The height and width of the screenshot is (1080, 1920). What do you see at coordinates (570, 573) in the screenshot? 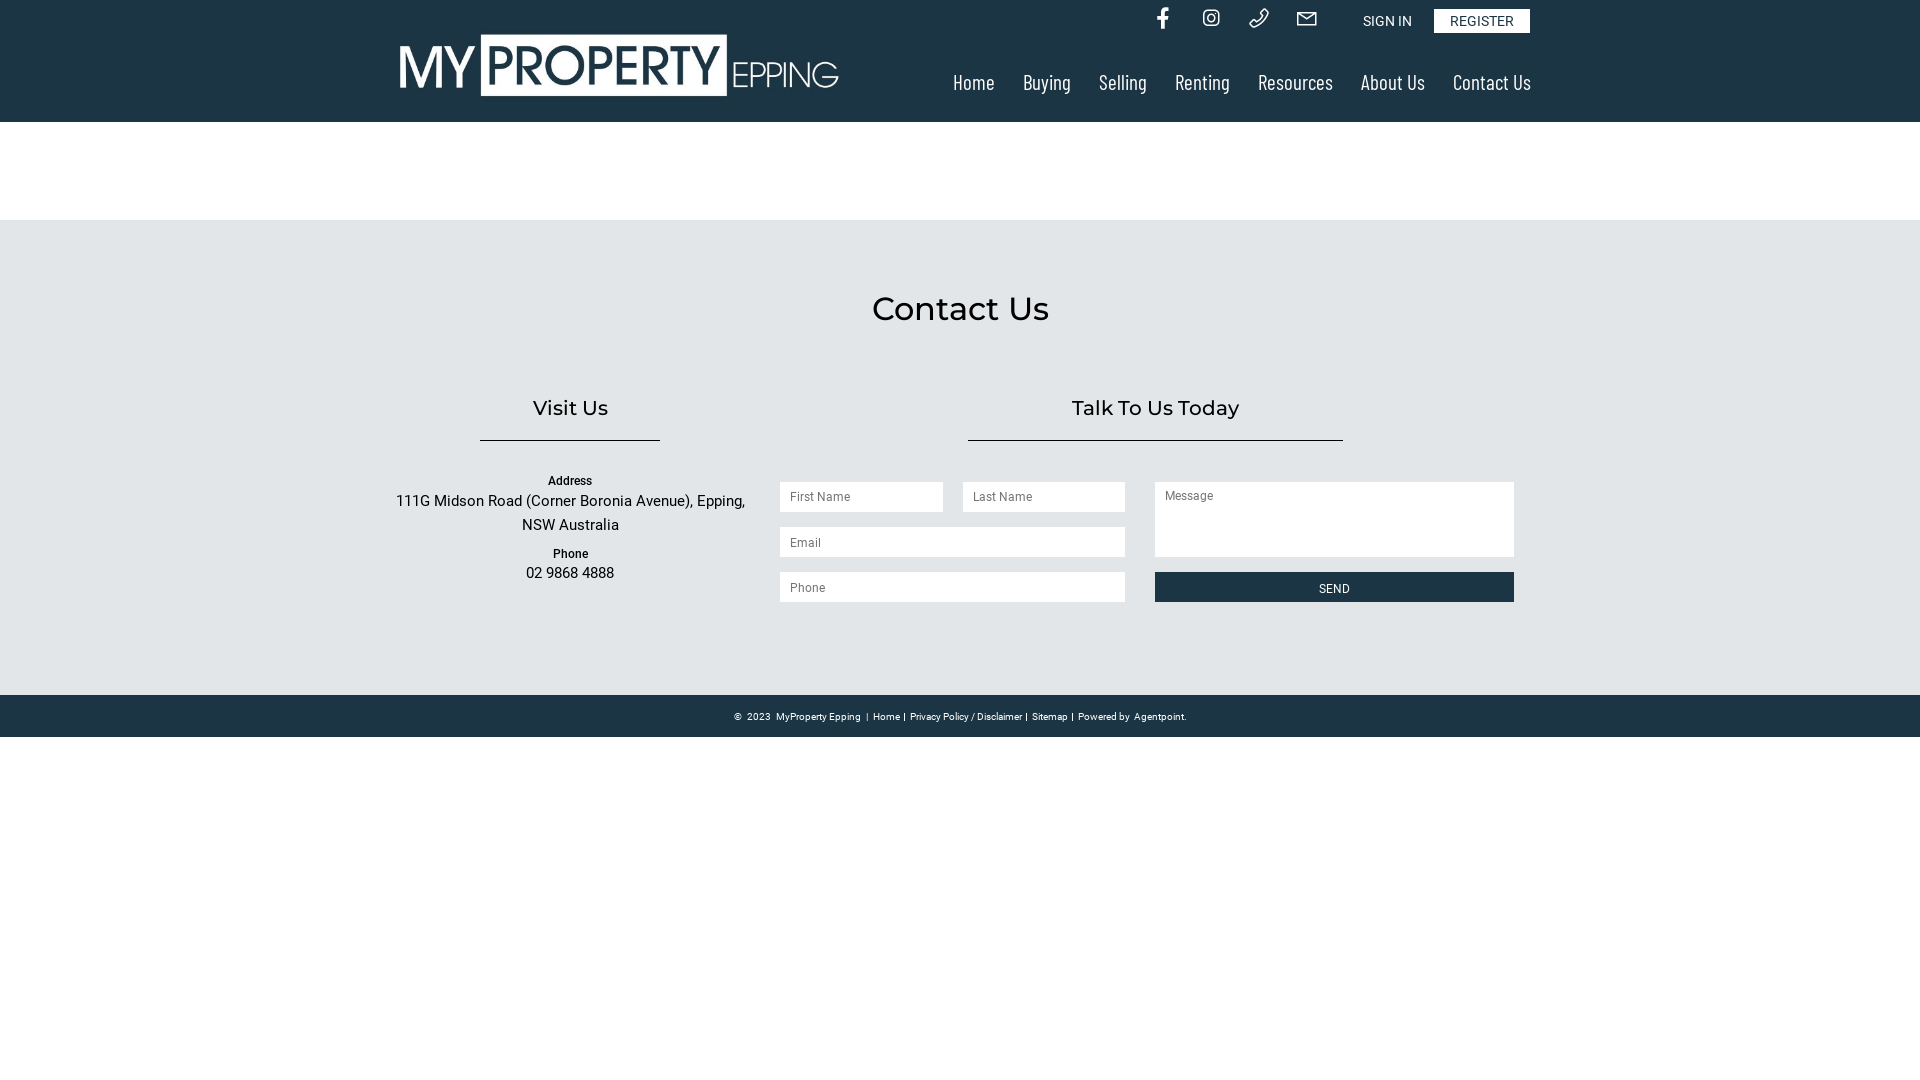
I see `02 9868 4888` at bounding box center [570, 573].